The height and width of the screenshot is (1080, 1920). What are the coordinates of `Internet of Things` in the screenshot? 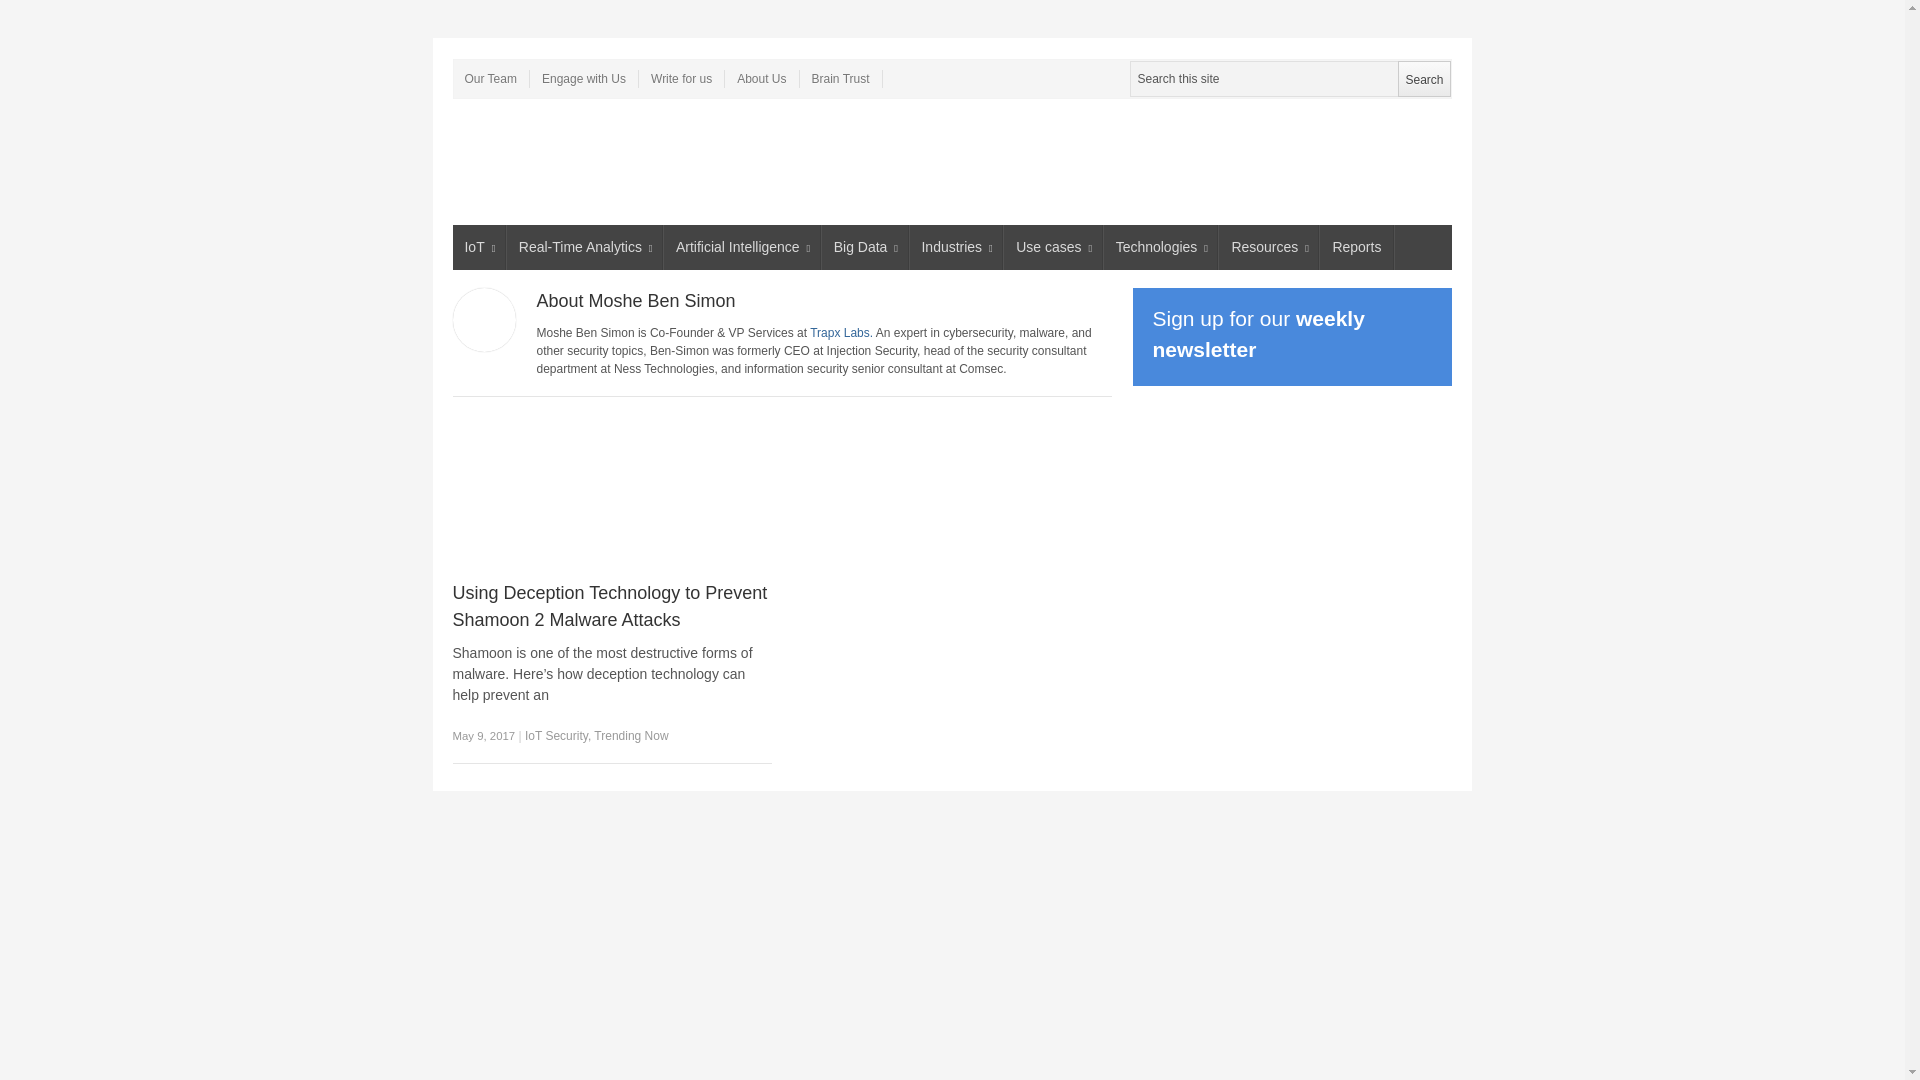 It's located at (478, 247).